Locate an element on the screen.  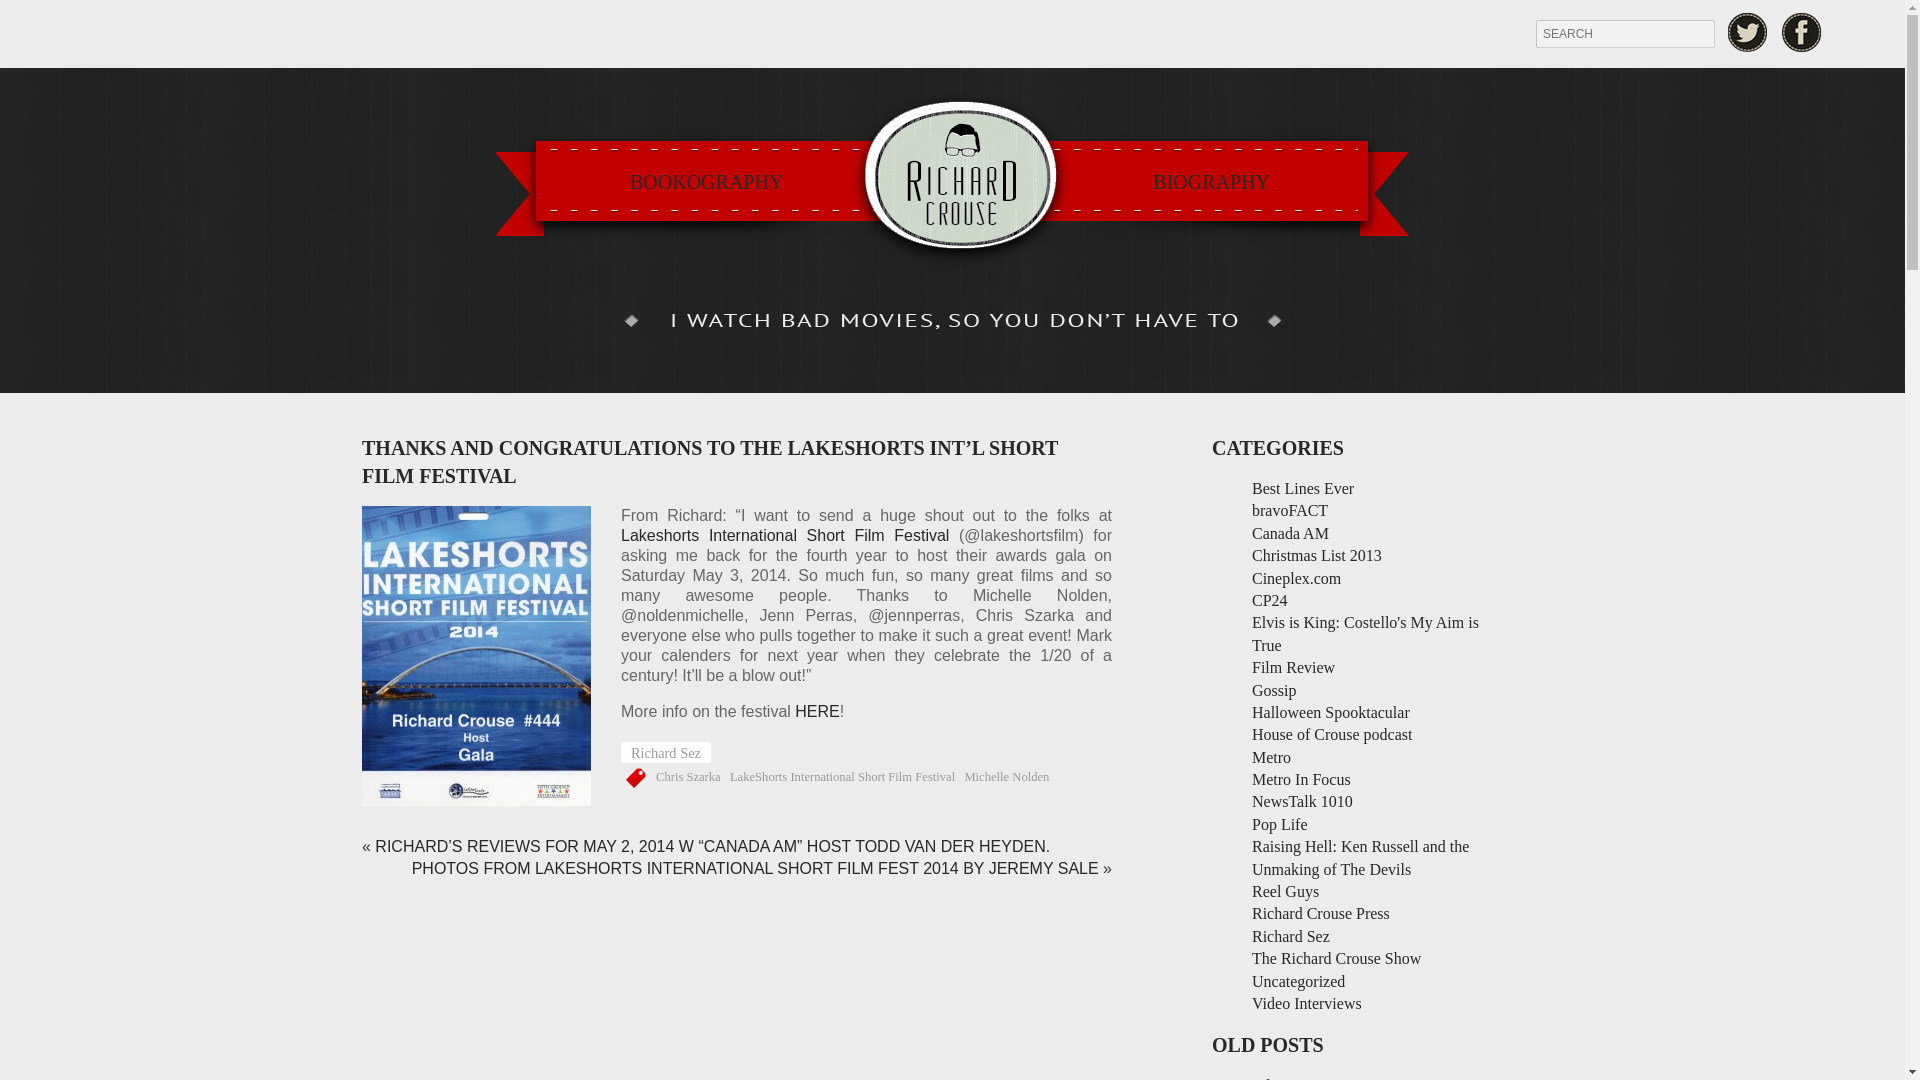
NewsTalk 1010 is located at coordinates (1302, 801).